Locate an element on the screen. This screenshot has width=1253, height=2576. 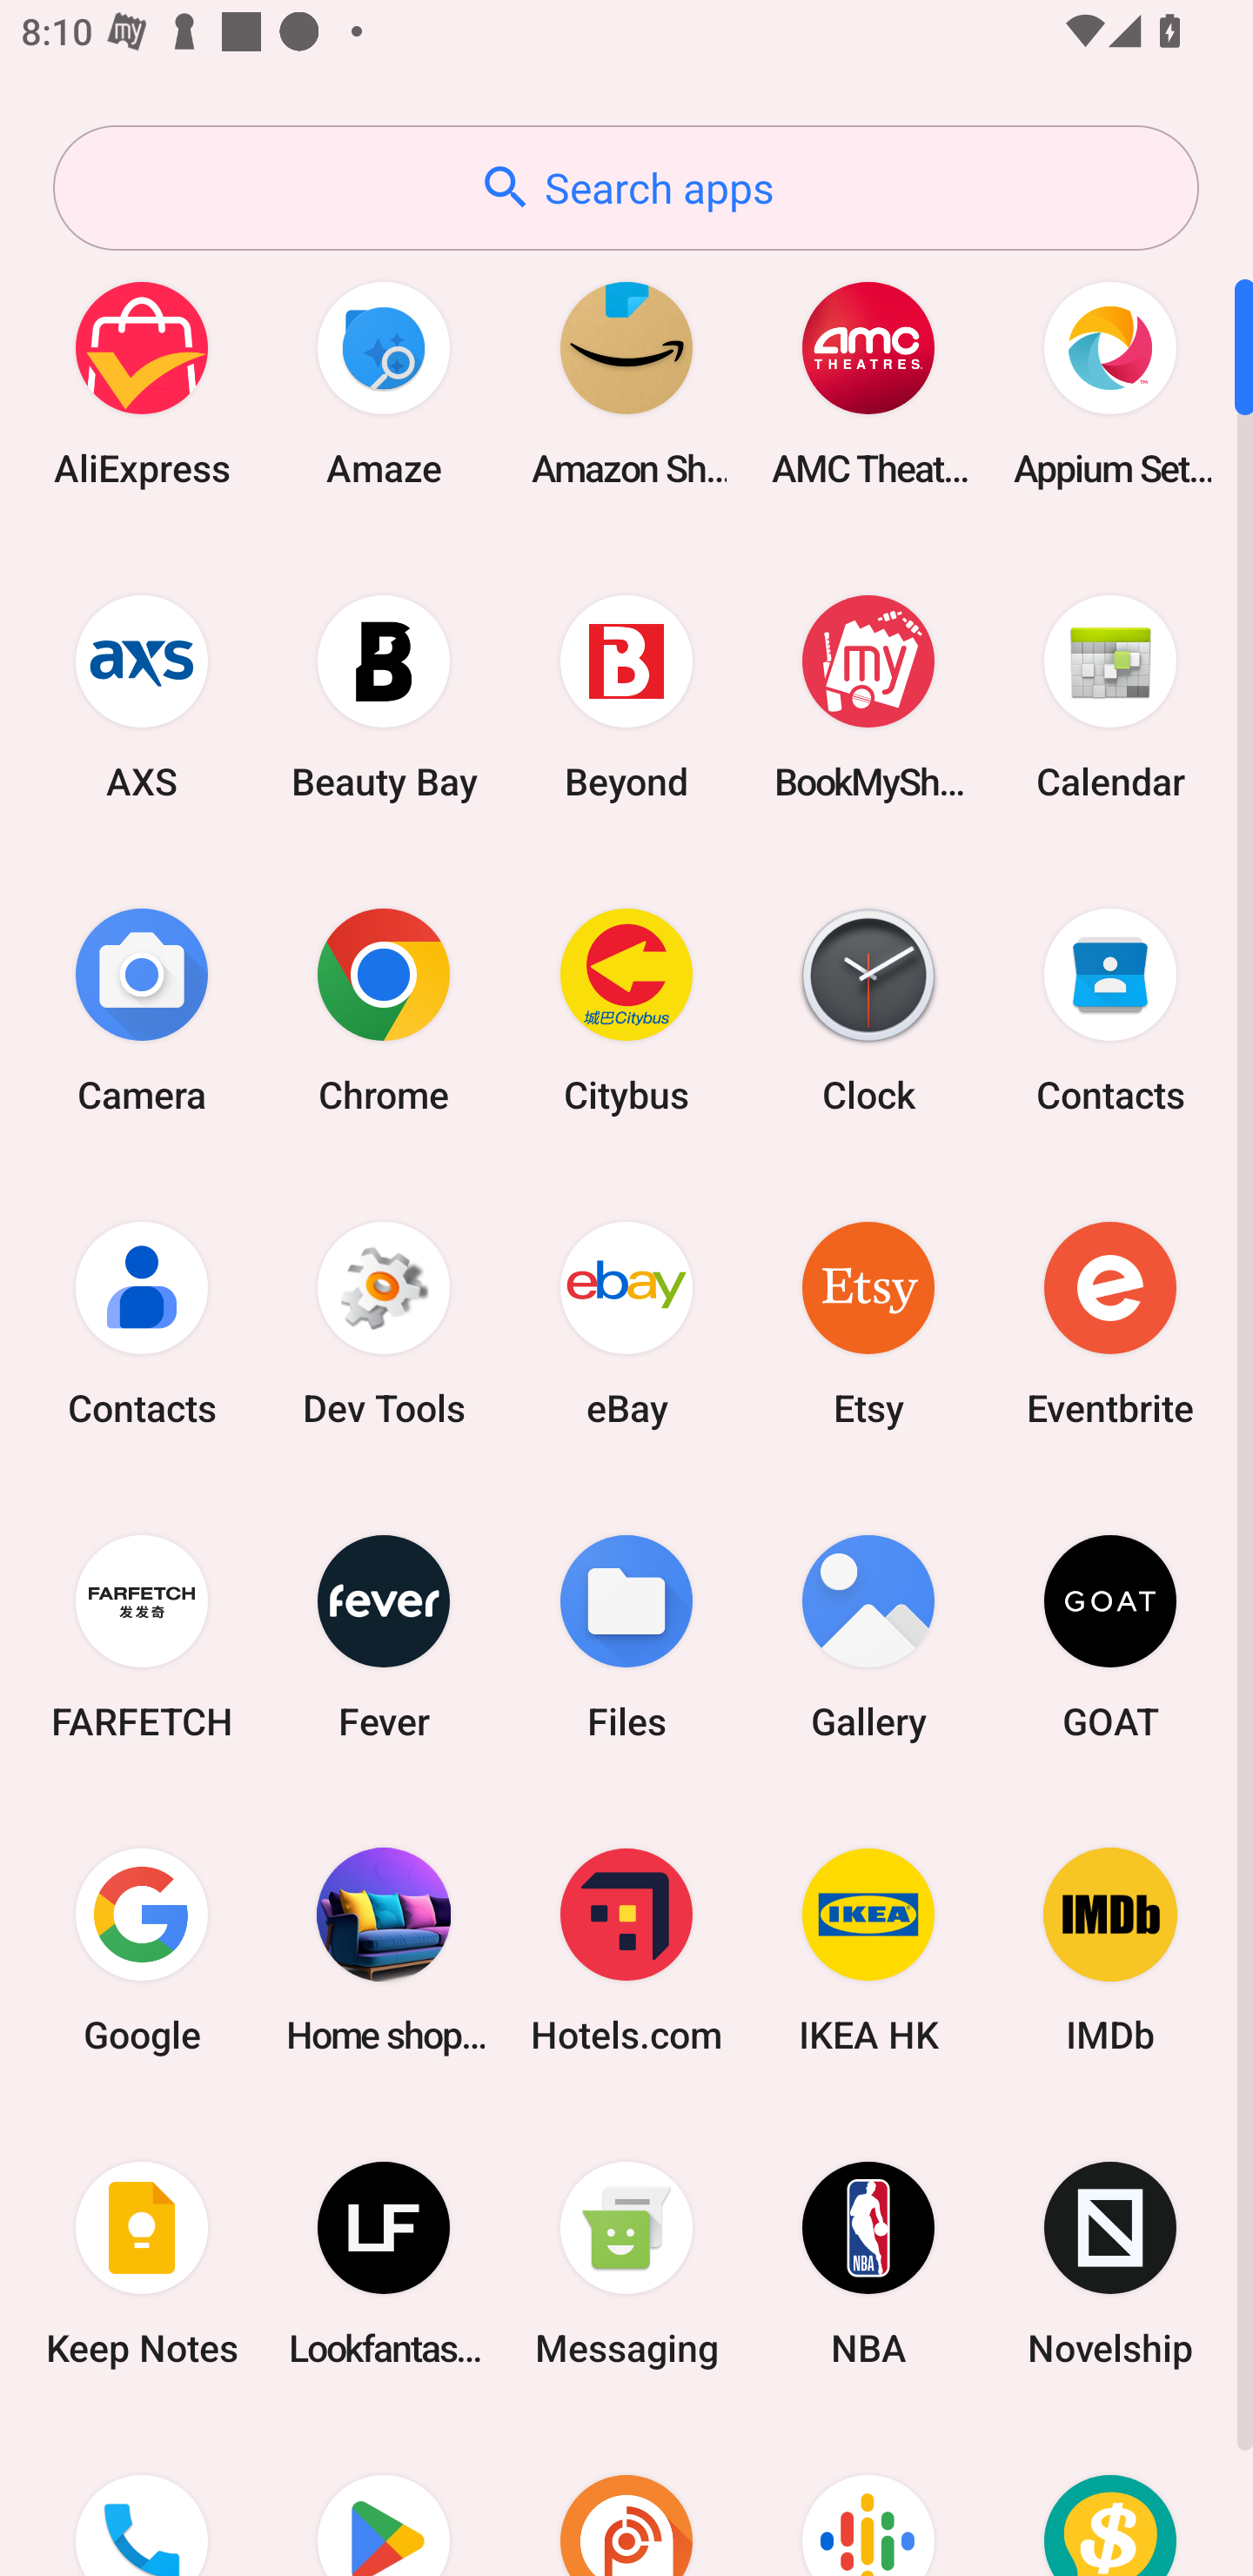
Gallery is located at coordinates (868, 1636).